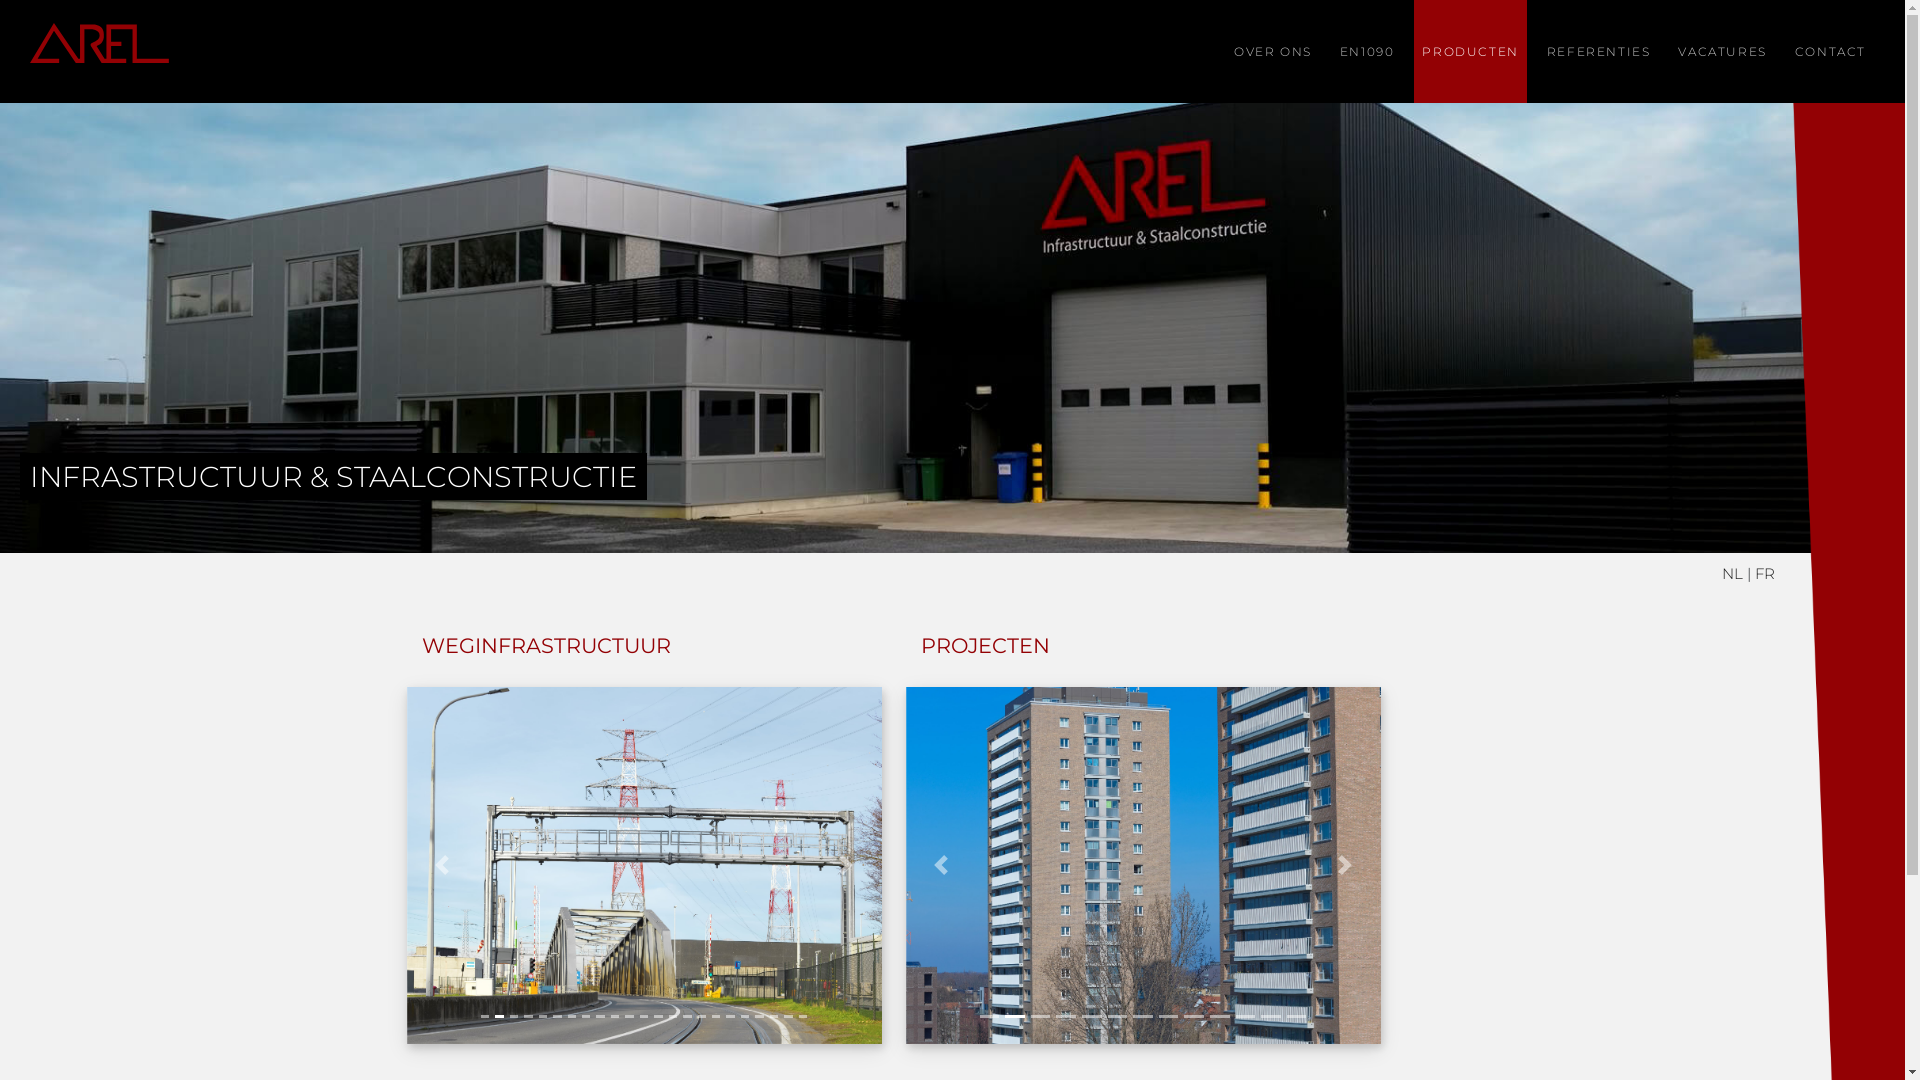  What do you see at coordinates (846, 865) in the screenshot?
I see `Next` at bounding box center [846, 865].